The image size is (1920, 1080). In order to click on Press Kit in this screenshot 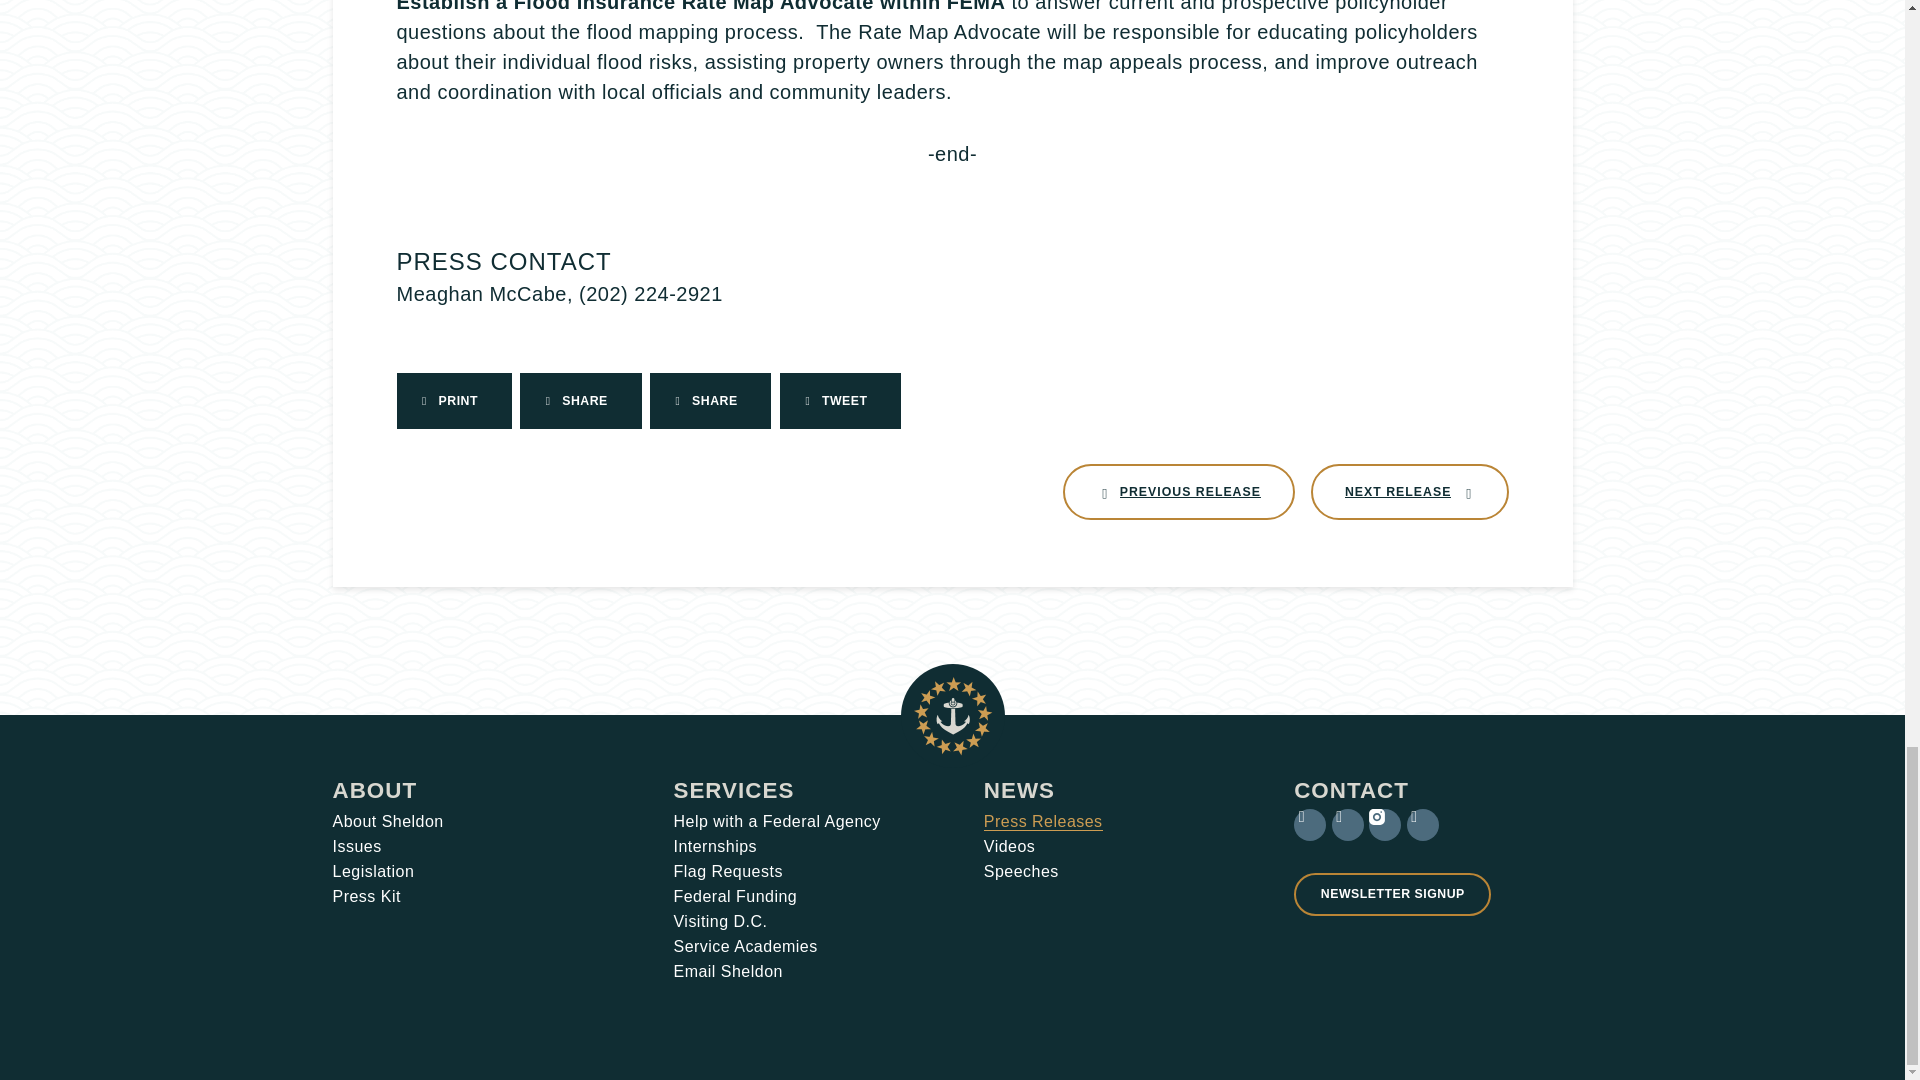, I will do `click(1410, 492)`.